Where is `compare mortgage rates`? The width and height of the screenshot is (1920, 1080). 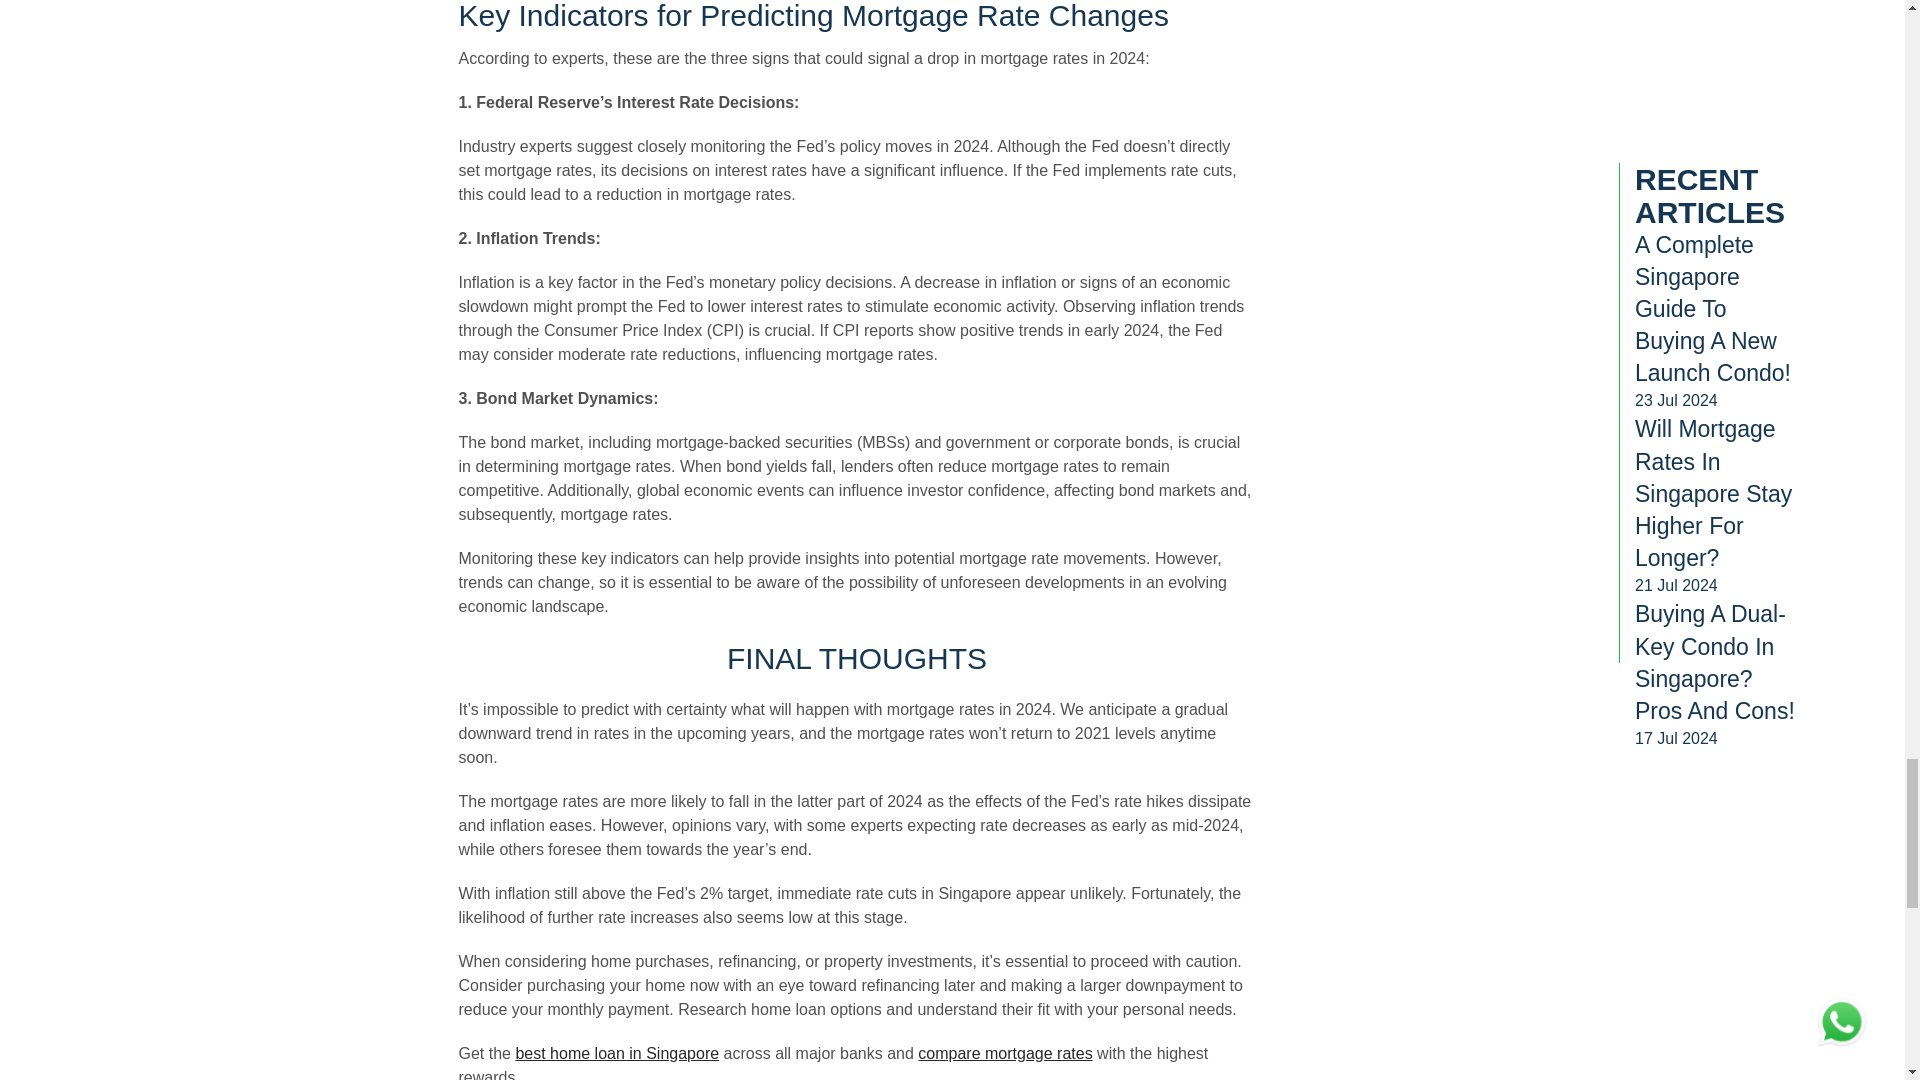 compare mortgage rates is located at coordinates (1004, 1053).